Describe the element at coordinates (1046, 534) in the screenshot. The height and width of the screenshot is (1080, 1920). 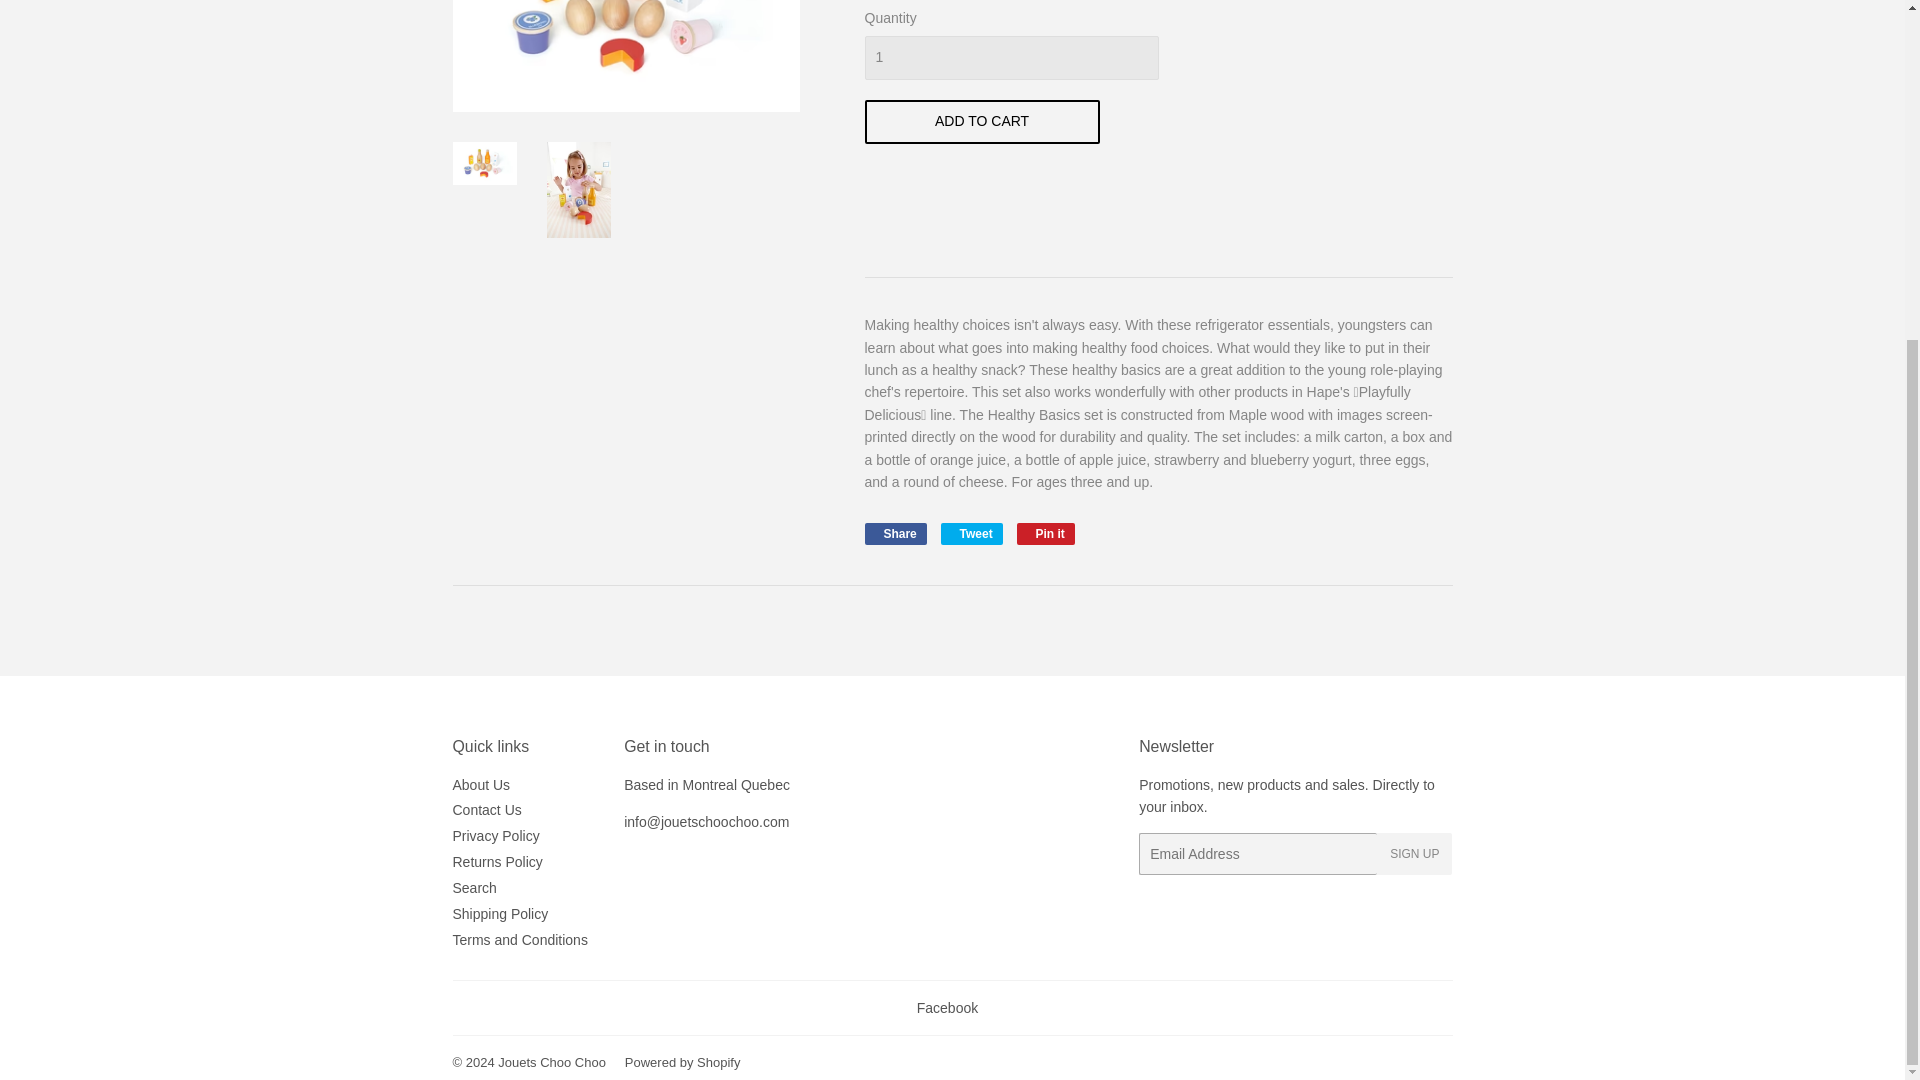
I see `Pin on Pinterest` at that location.